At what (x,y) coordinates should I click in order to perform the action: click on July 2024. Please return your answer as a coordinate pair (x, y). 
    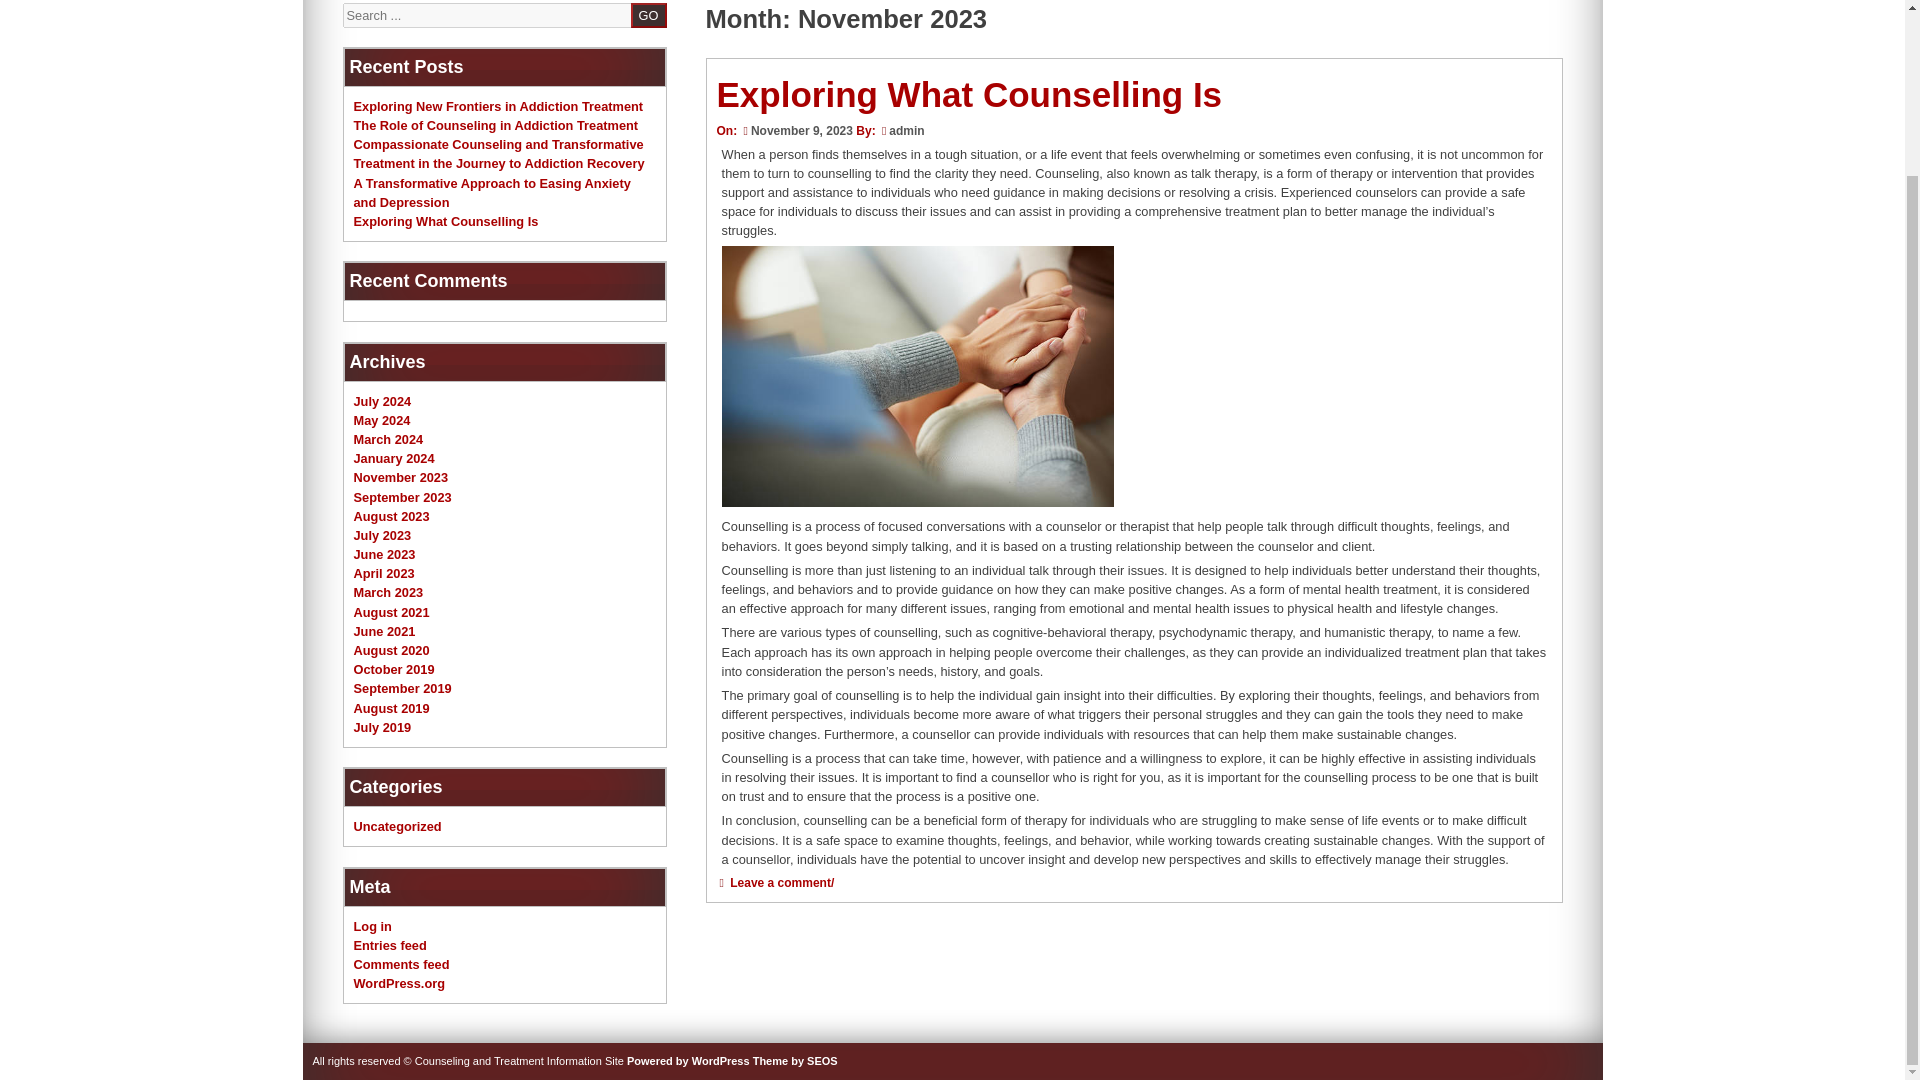
    Looking at the image, I should click on (382, 402).